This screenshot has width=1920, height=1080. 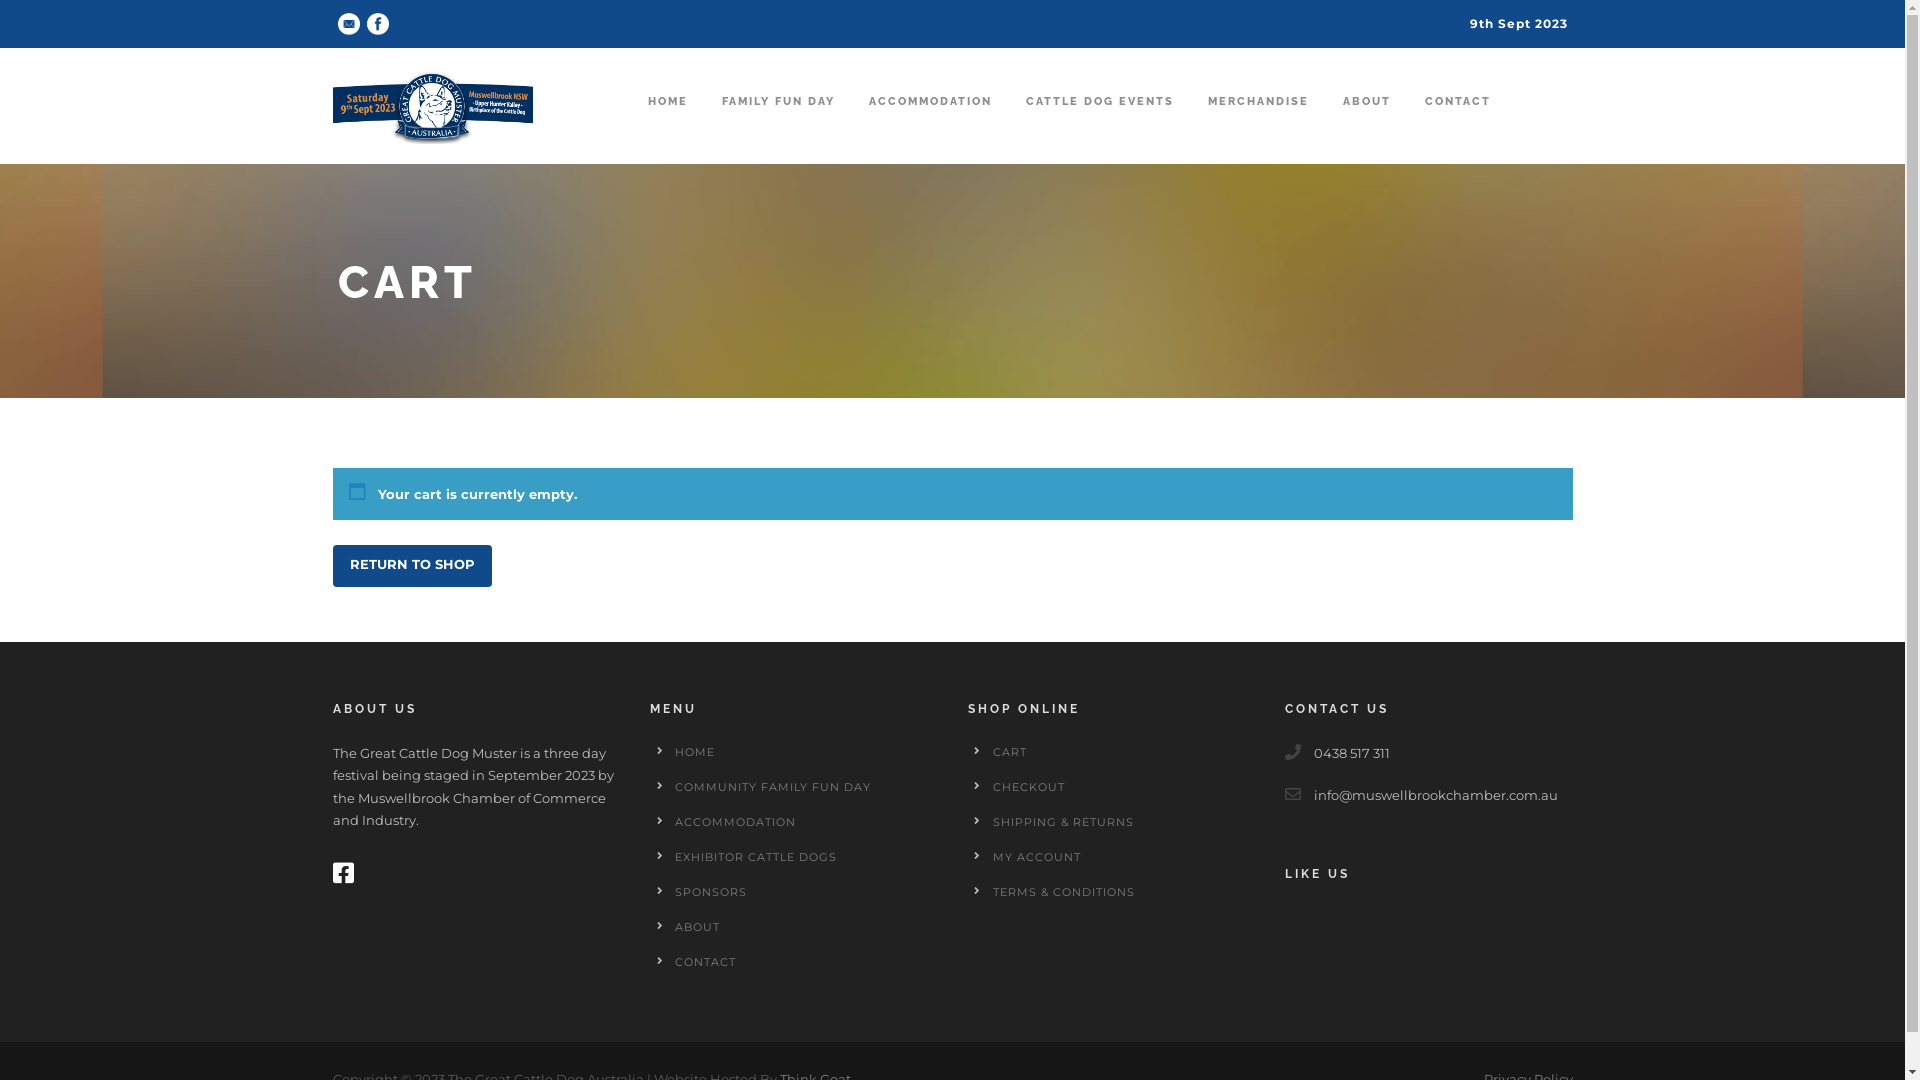 What do you see at coordinates (773, 787) in the screenshot?
I see `COMMUNITY FAMILY FUN DAY` at bounding box center [773, 787].